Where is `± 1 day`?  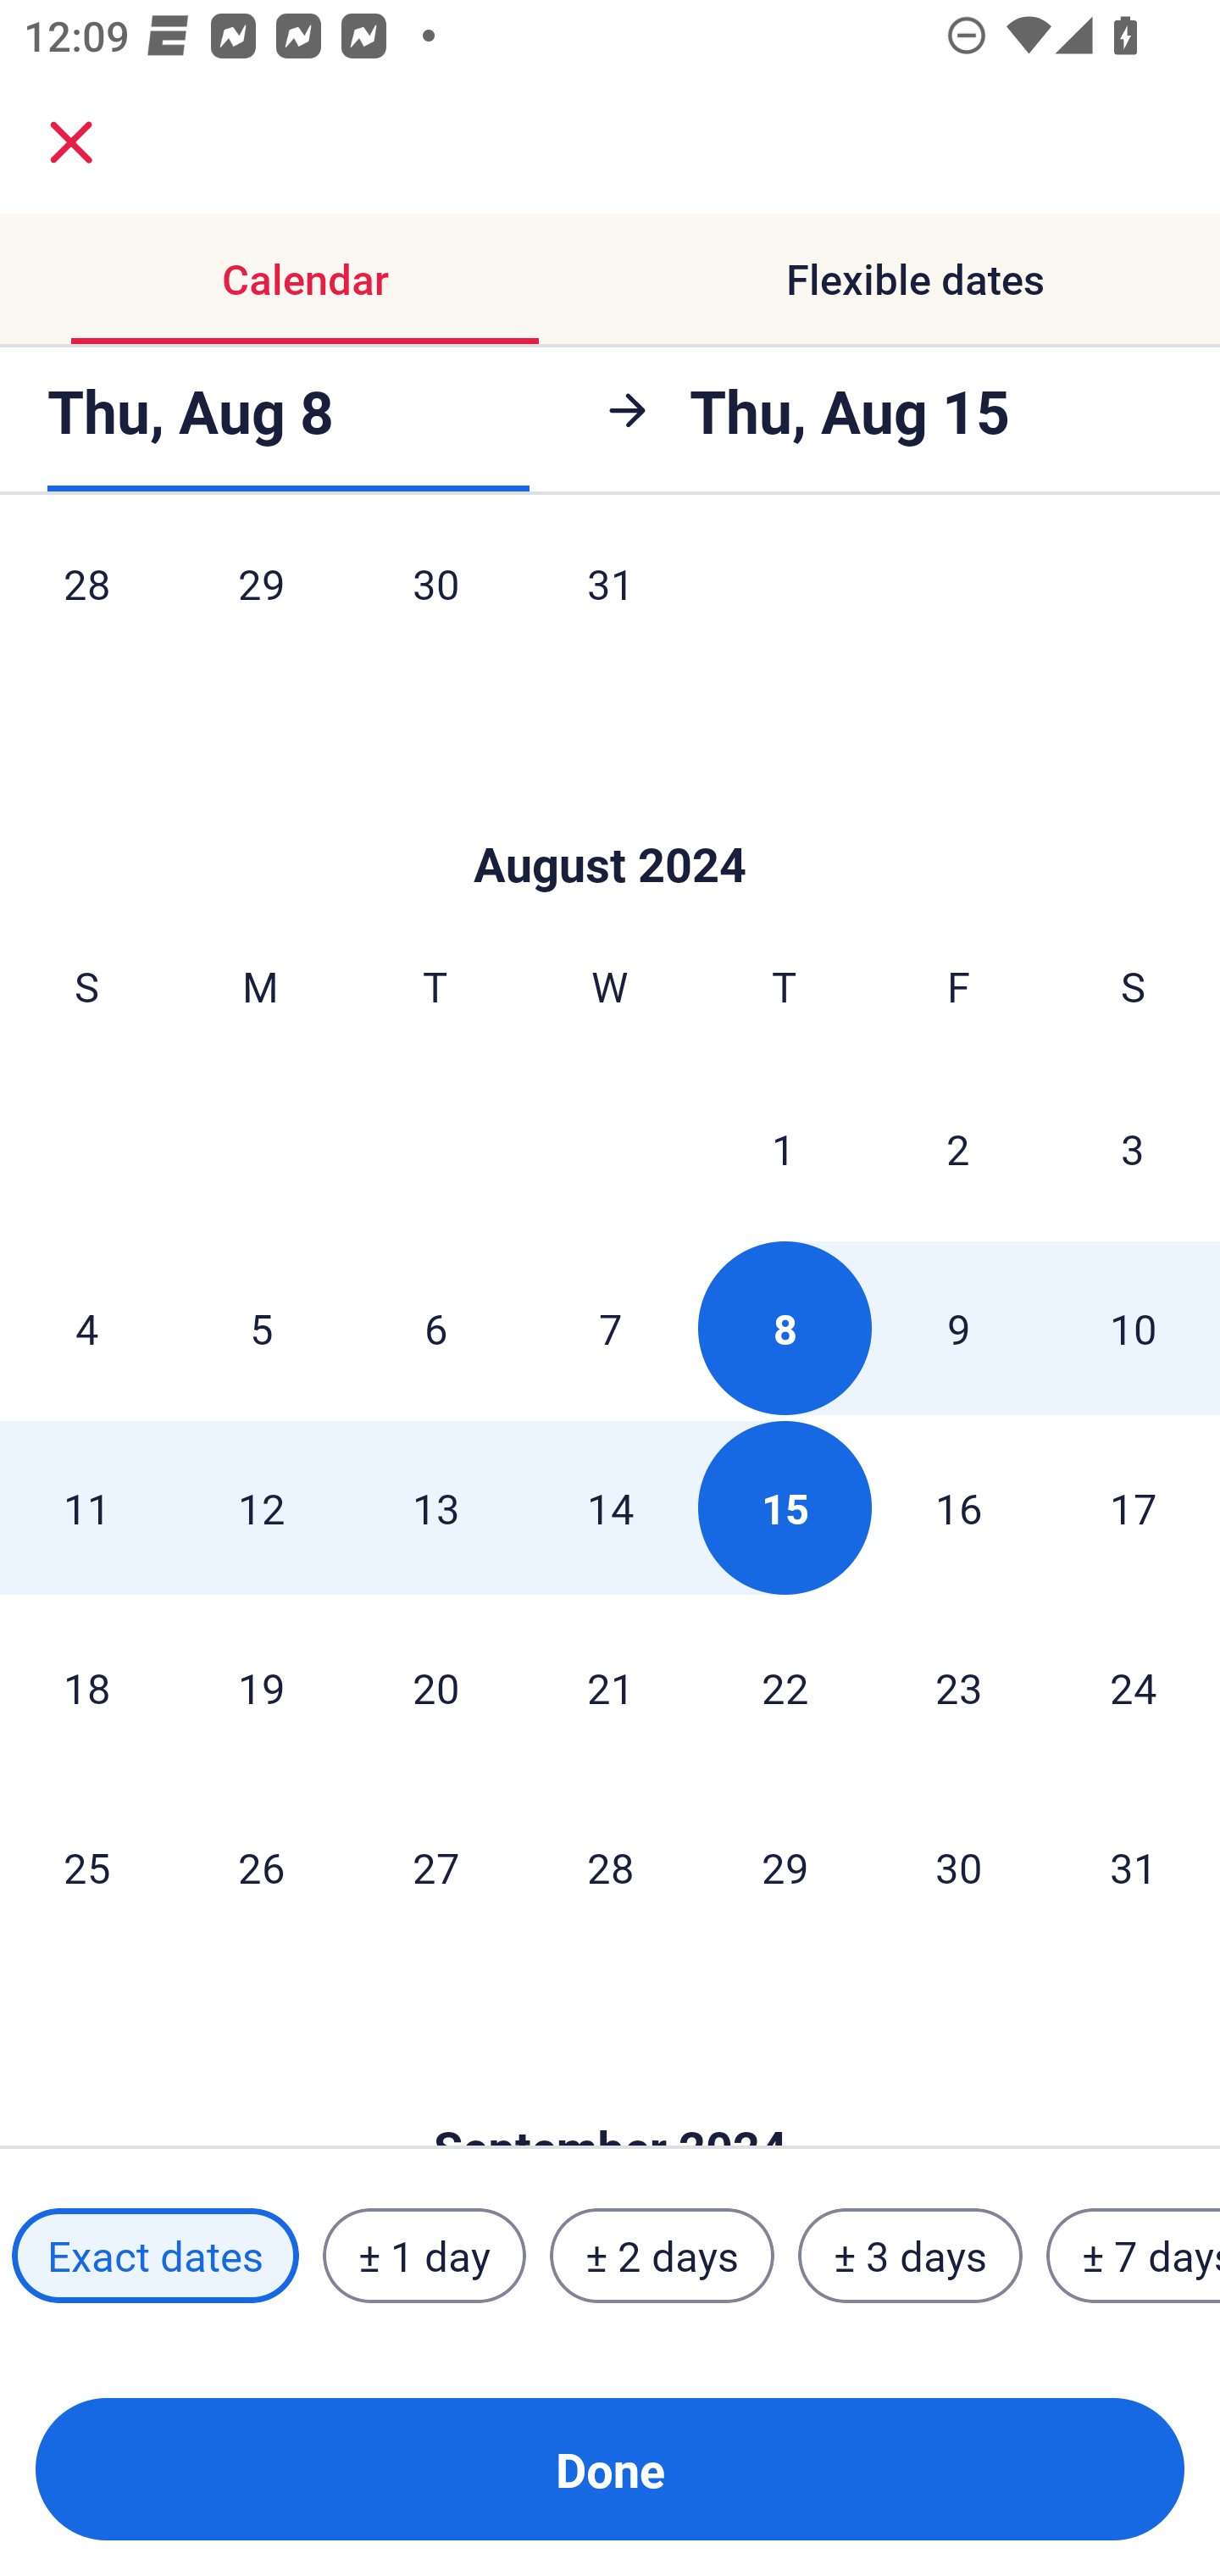
± 1 day is located at coordinates (424, 2255).